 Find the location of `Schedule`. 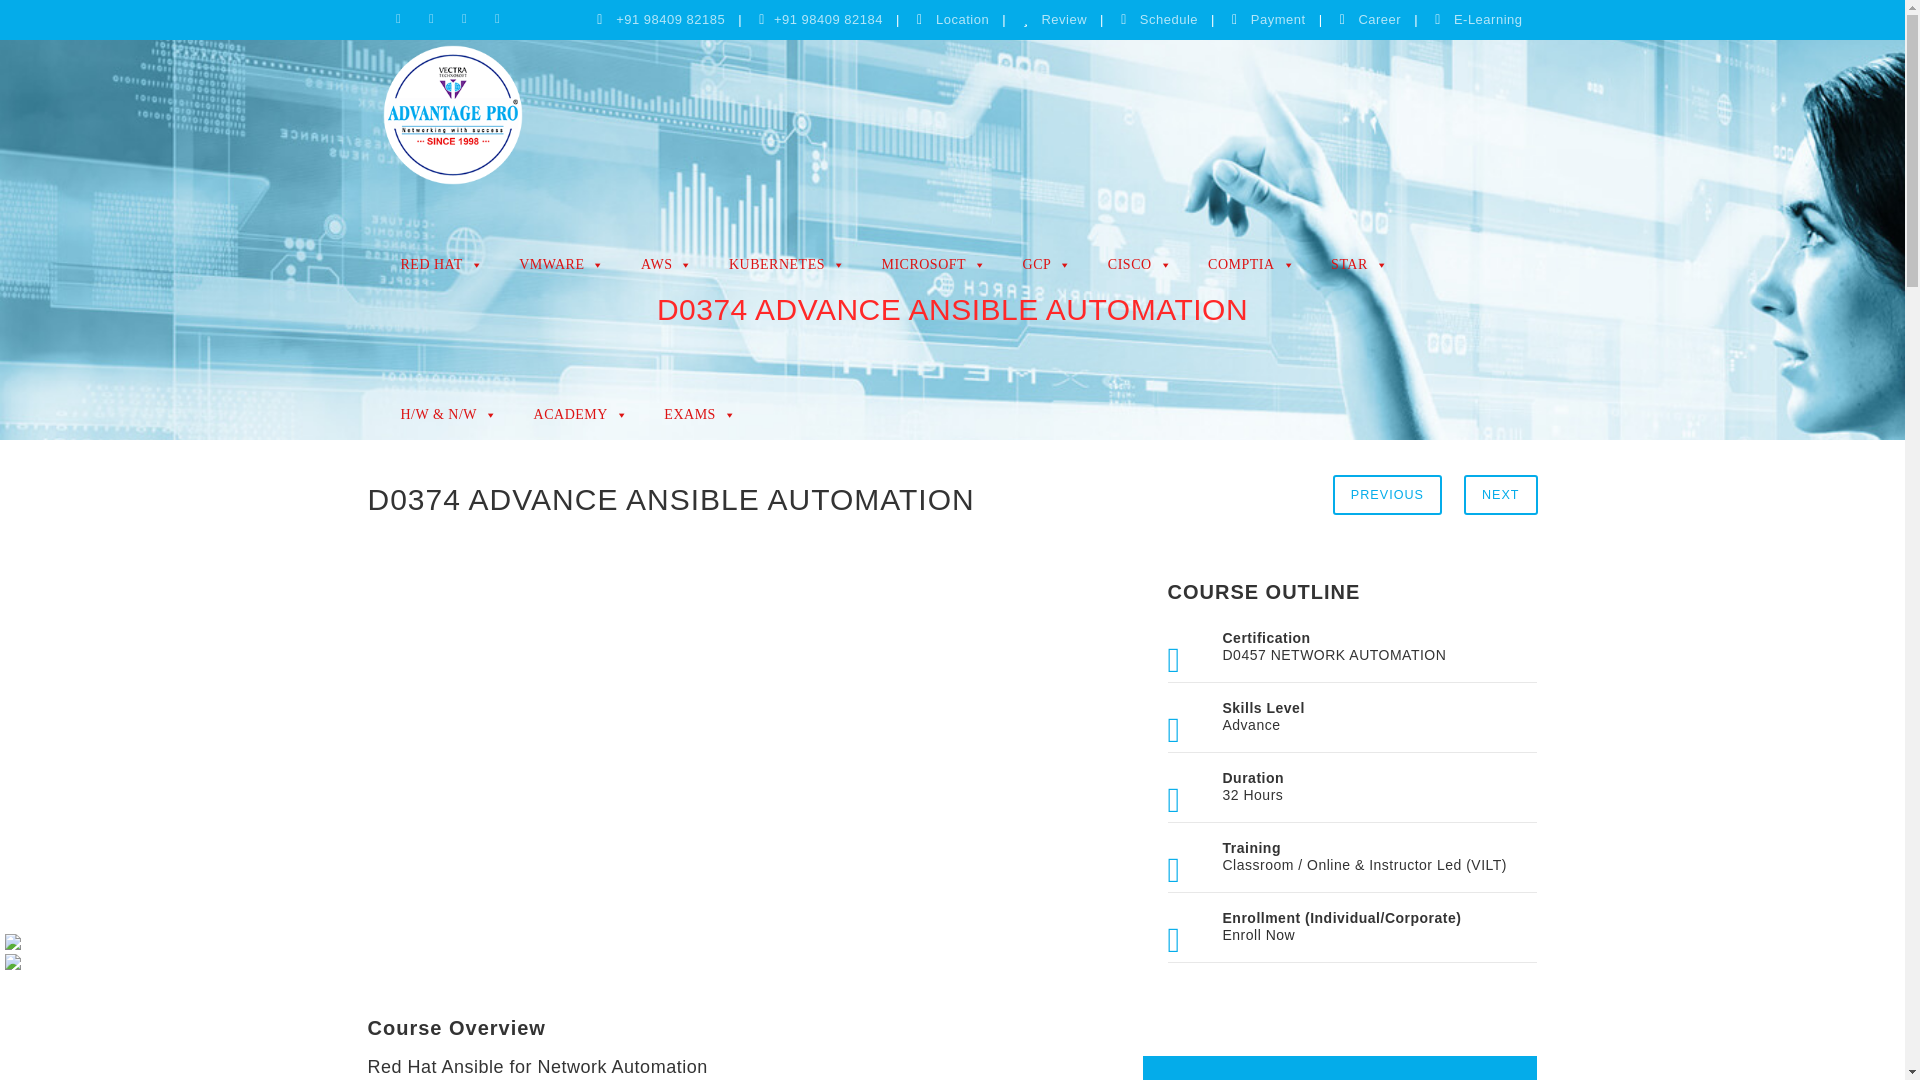

Schedule is located at coordinates (1167, 19).